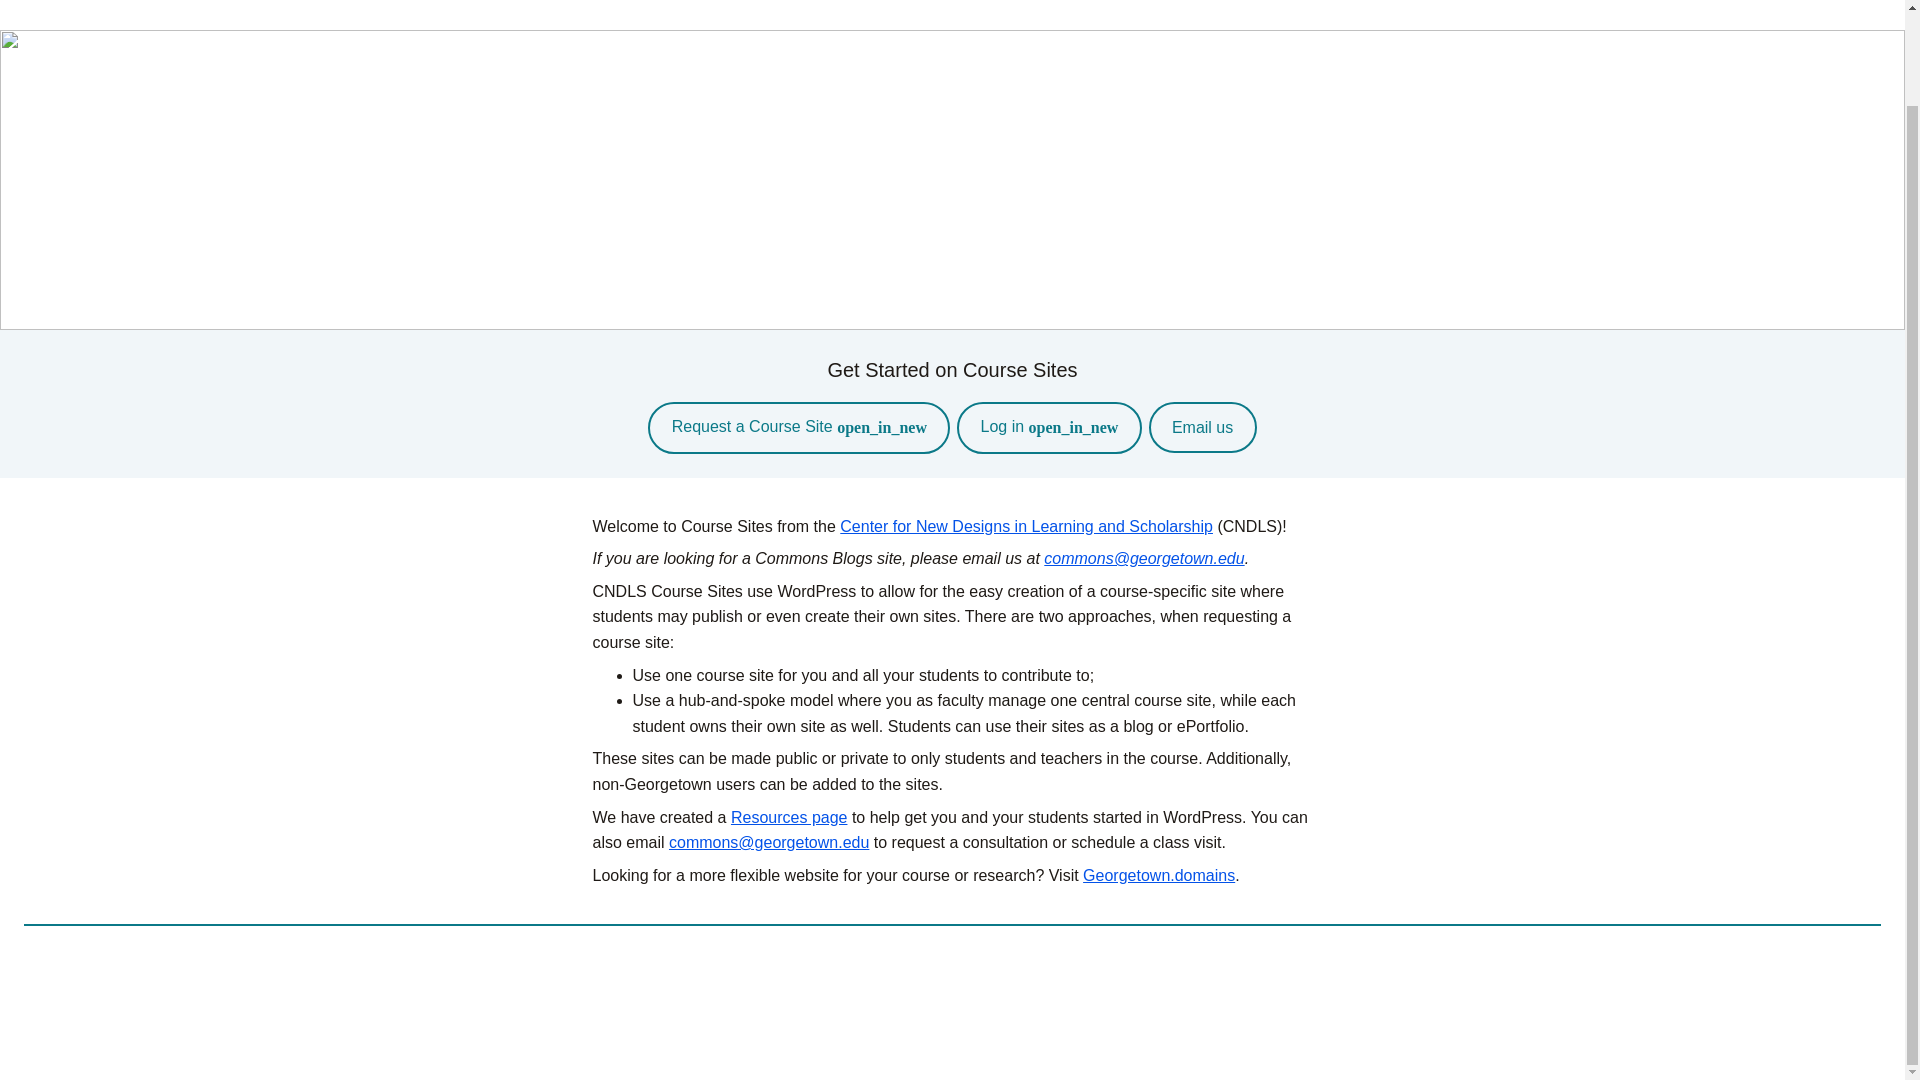 This screenshot has height=1080, width=1920. Describe the element at coordinates (1158, 876) in the screenshot. I see `Georgetown.domains` at that location.